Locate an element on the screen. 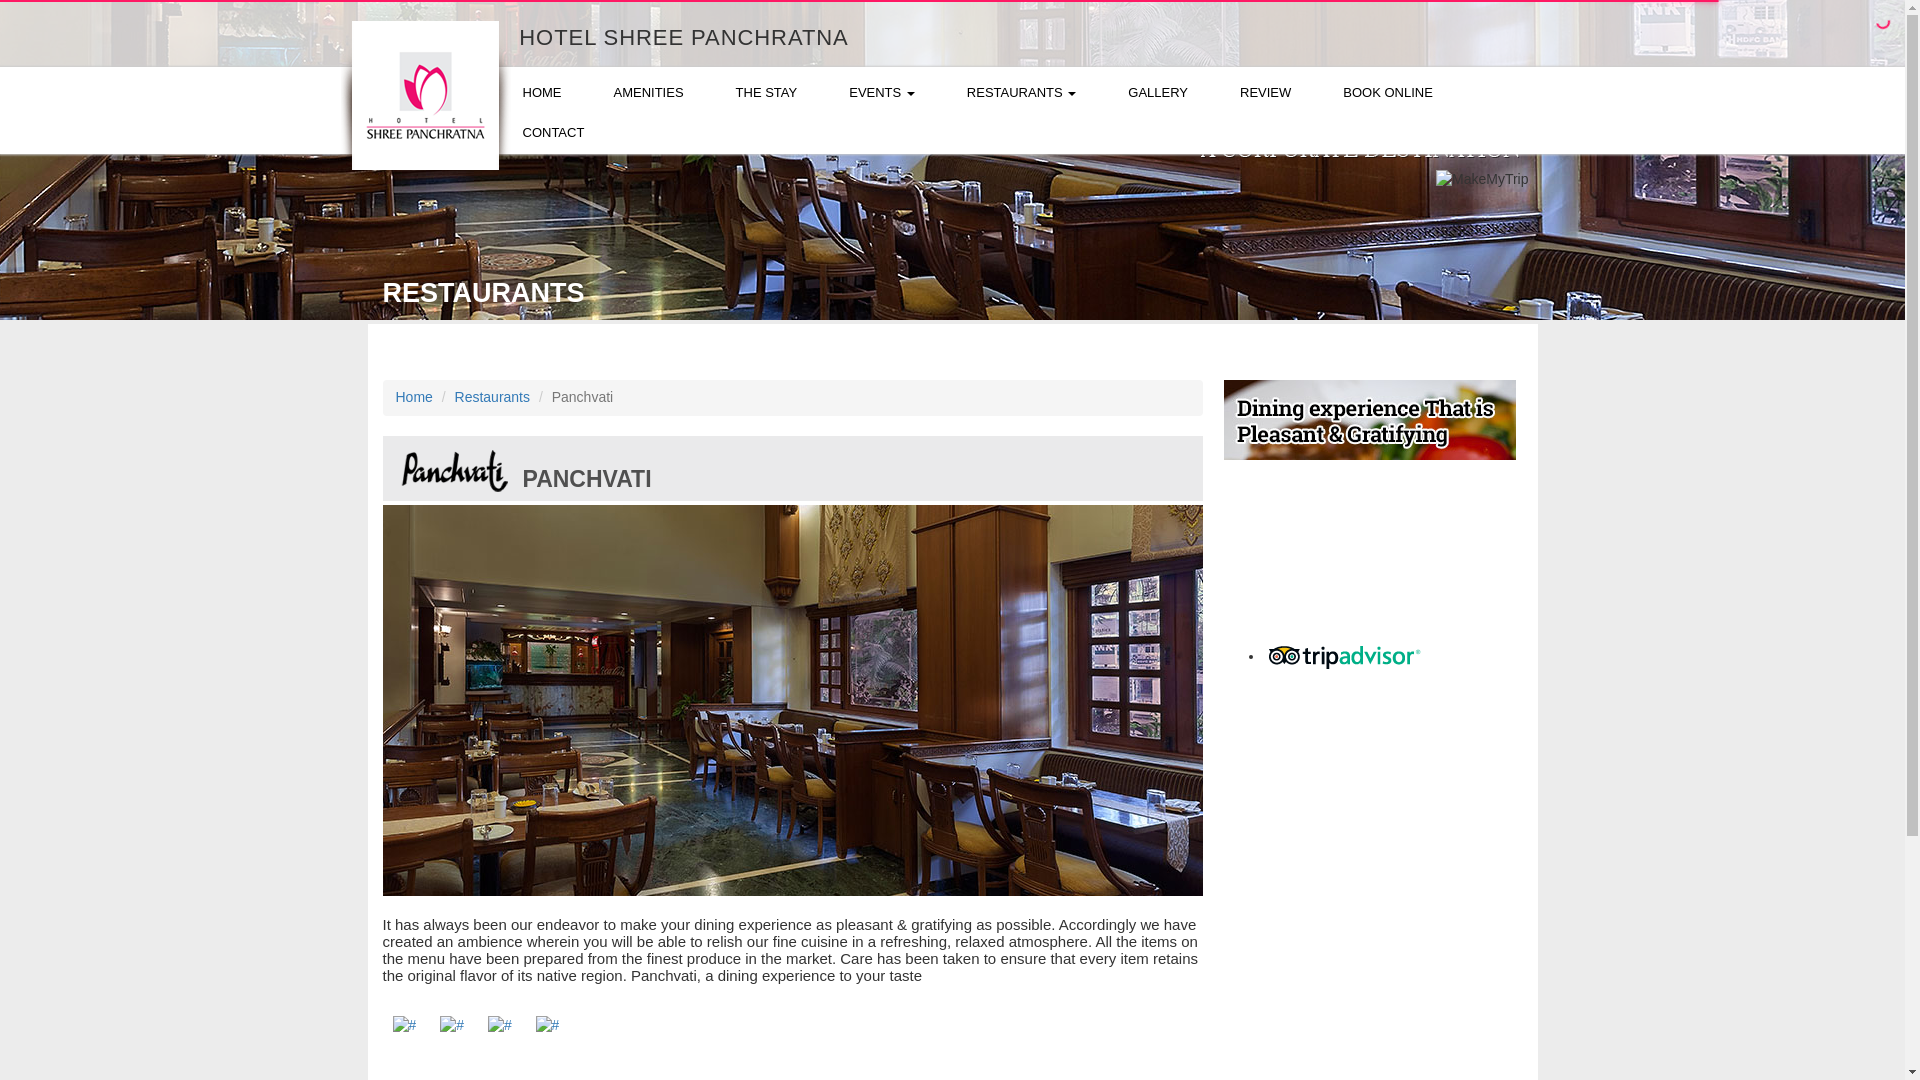 This screenshot has height=1080, width=1920. GALLERY is located at coordinates (1158, 93).